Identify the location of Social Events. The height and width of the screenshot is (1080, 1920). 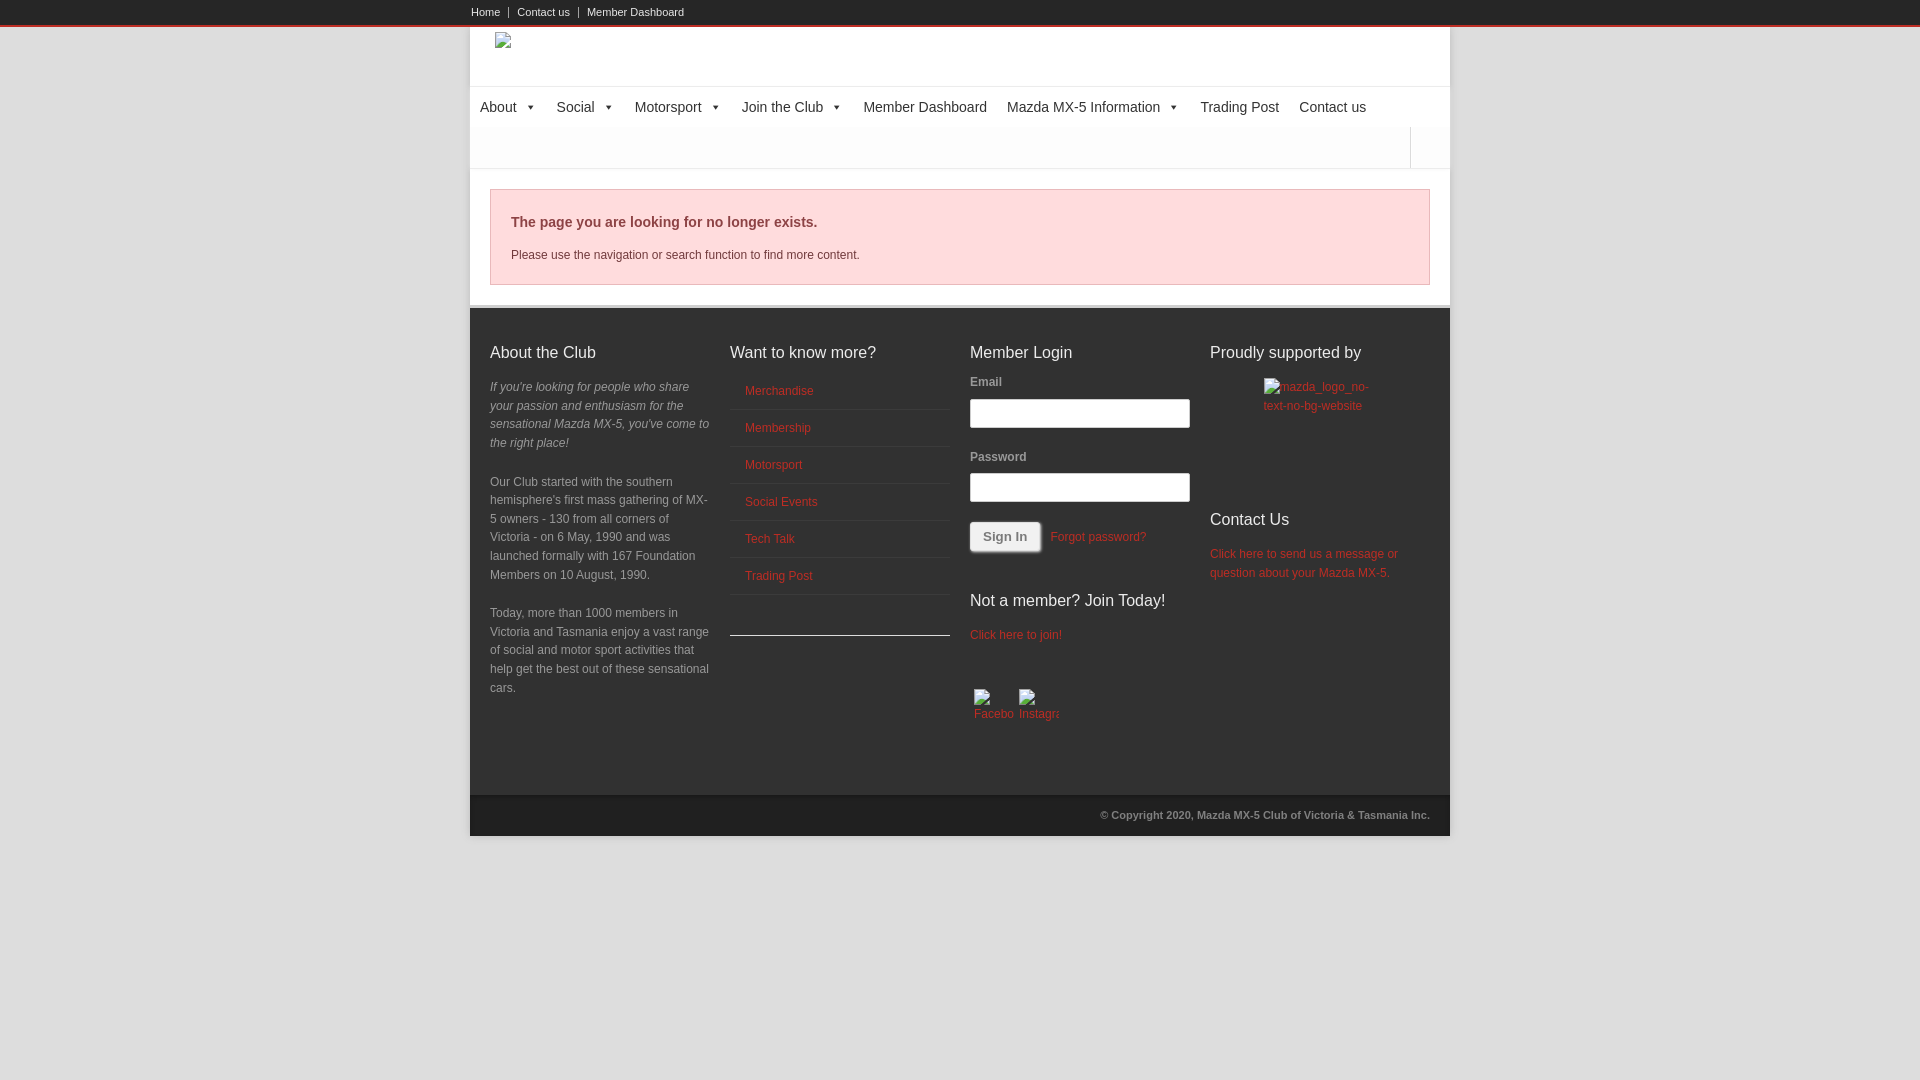
(782, 502).